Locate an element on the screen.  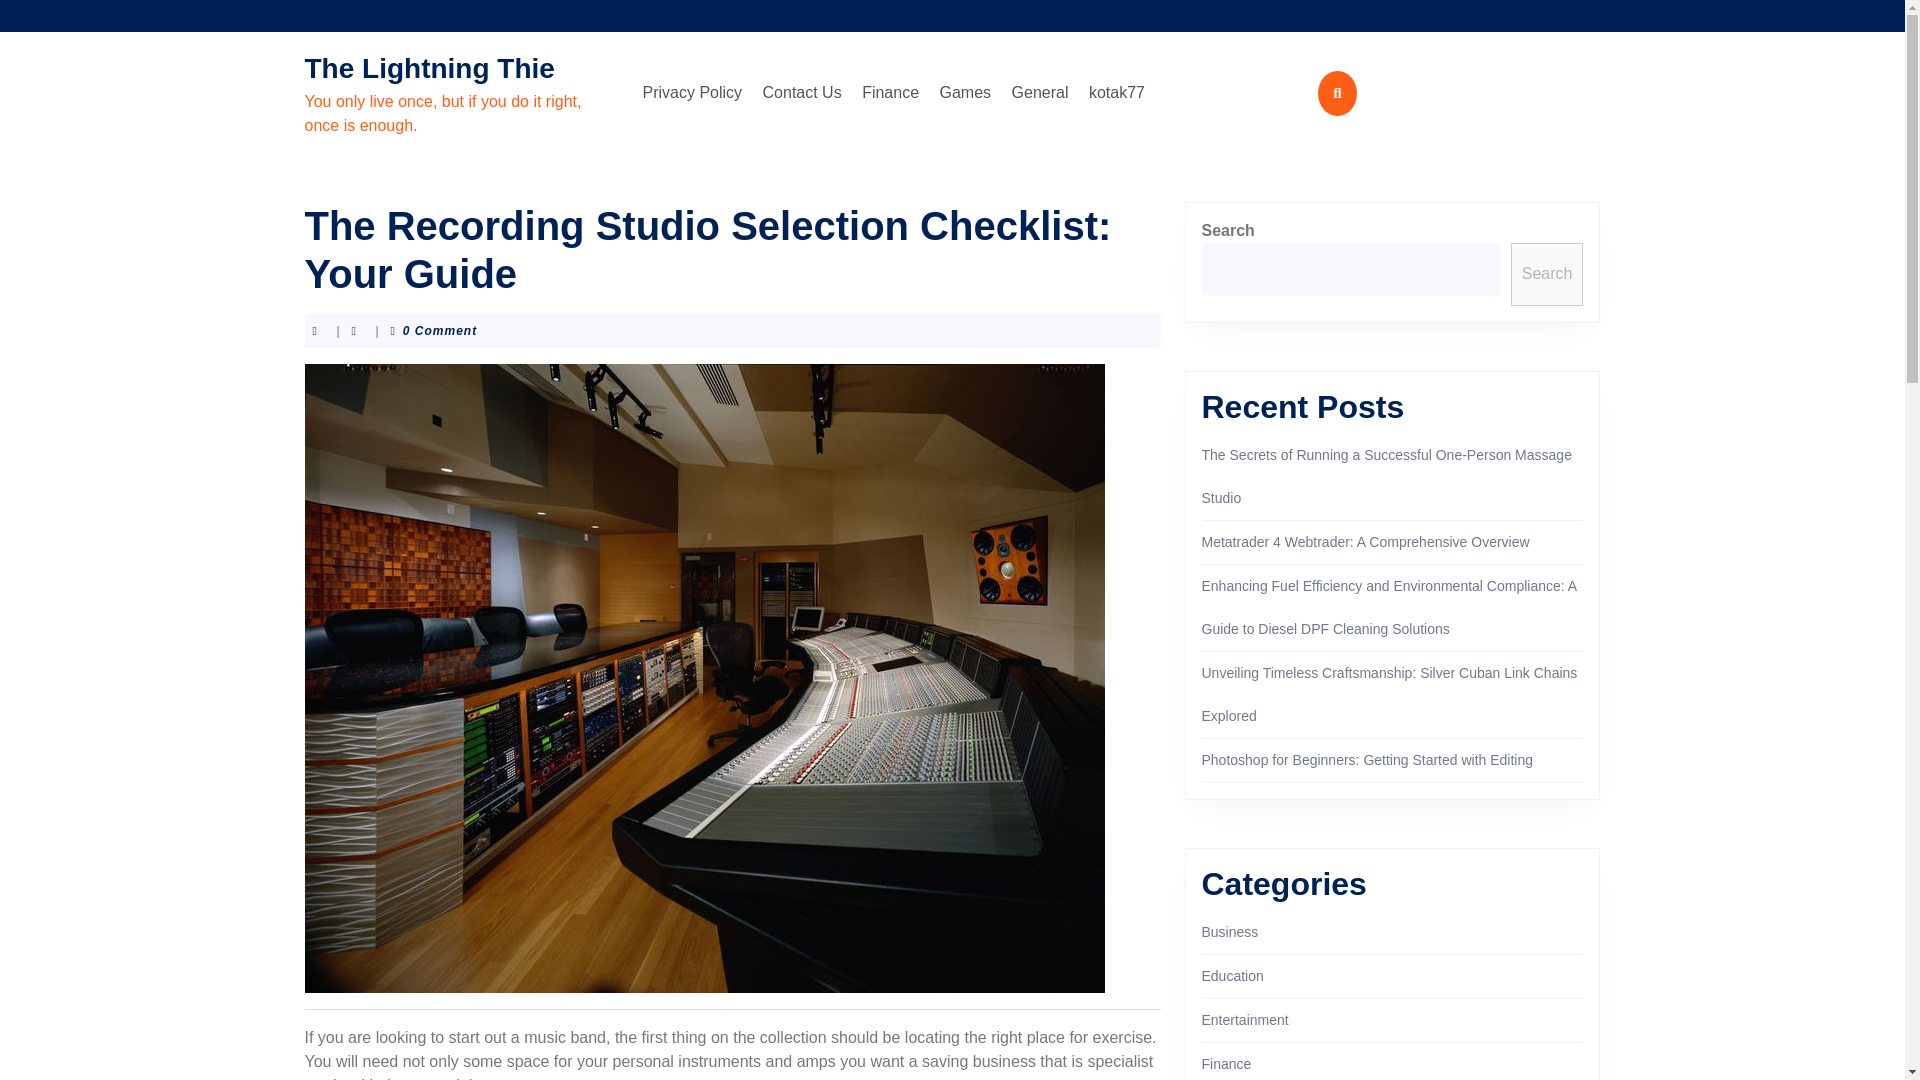
The Lightning Thie is located at coordinates (428, 68).